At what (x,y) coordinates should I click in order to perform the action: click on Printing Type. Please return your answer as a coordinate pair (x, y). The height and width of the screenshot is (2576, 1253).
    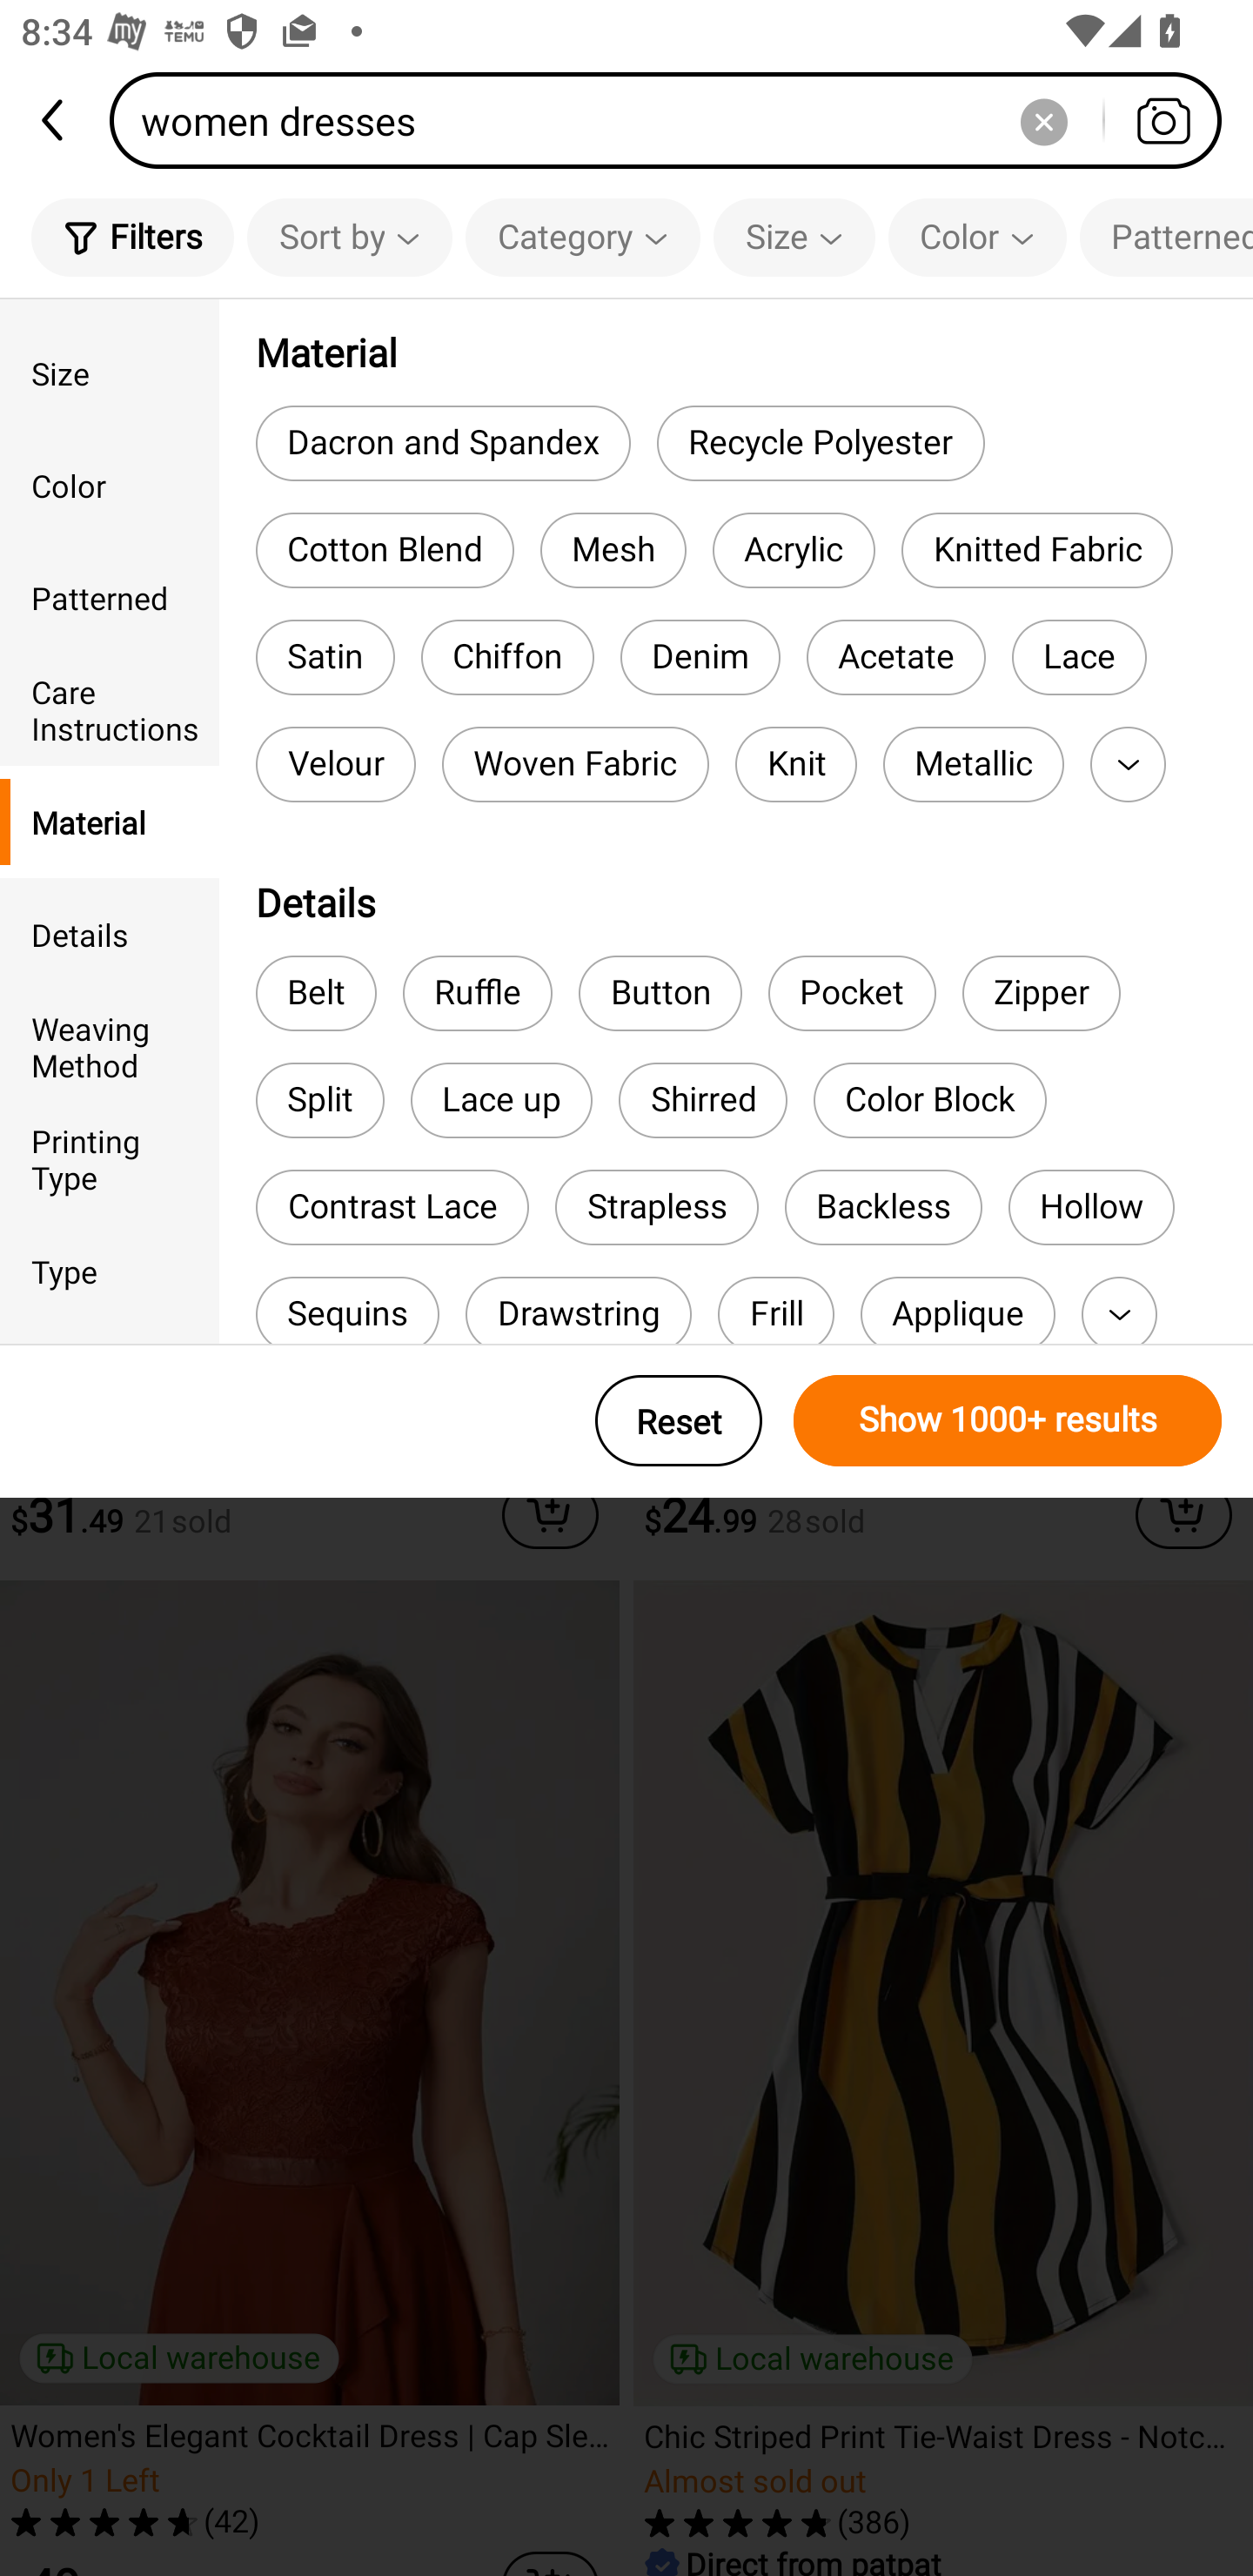
    Looking at the image, I should click on (110, 1159).